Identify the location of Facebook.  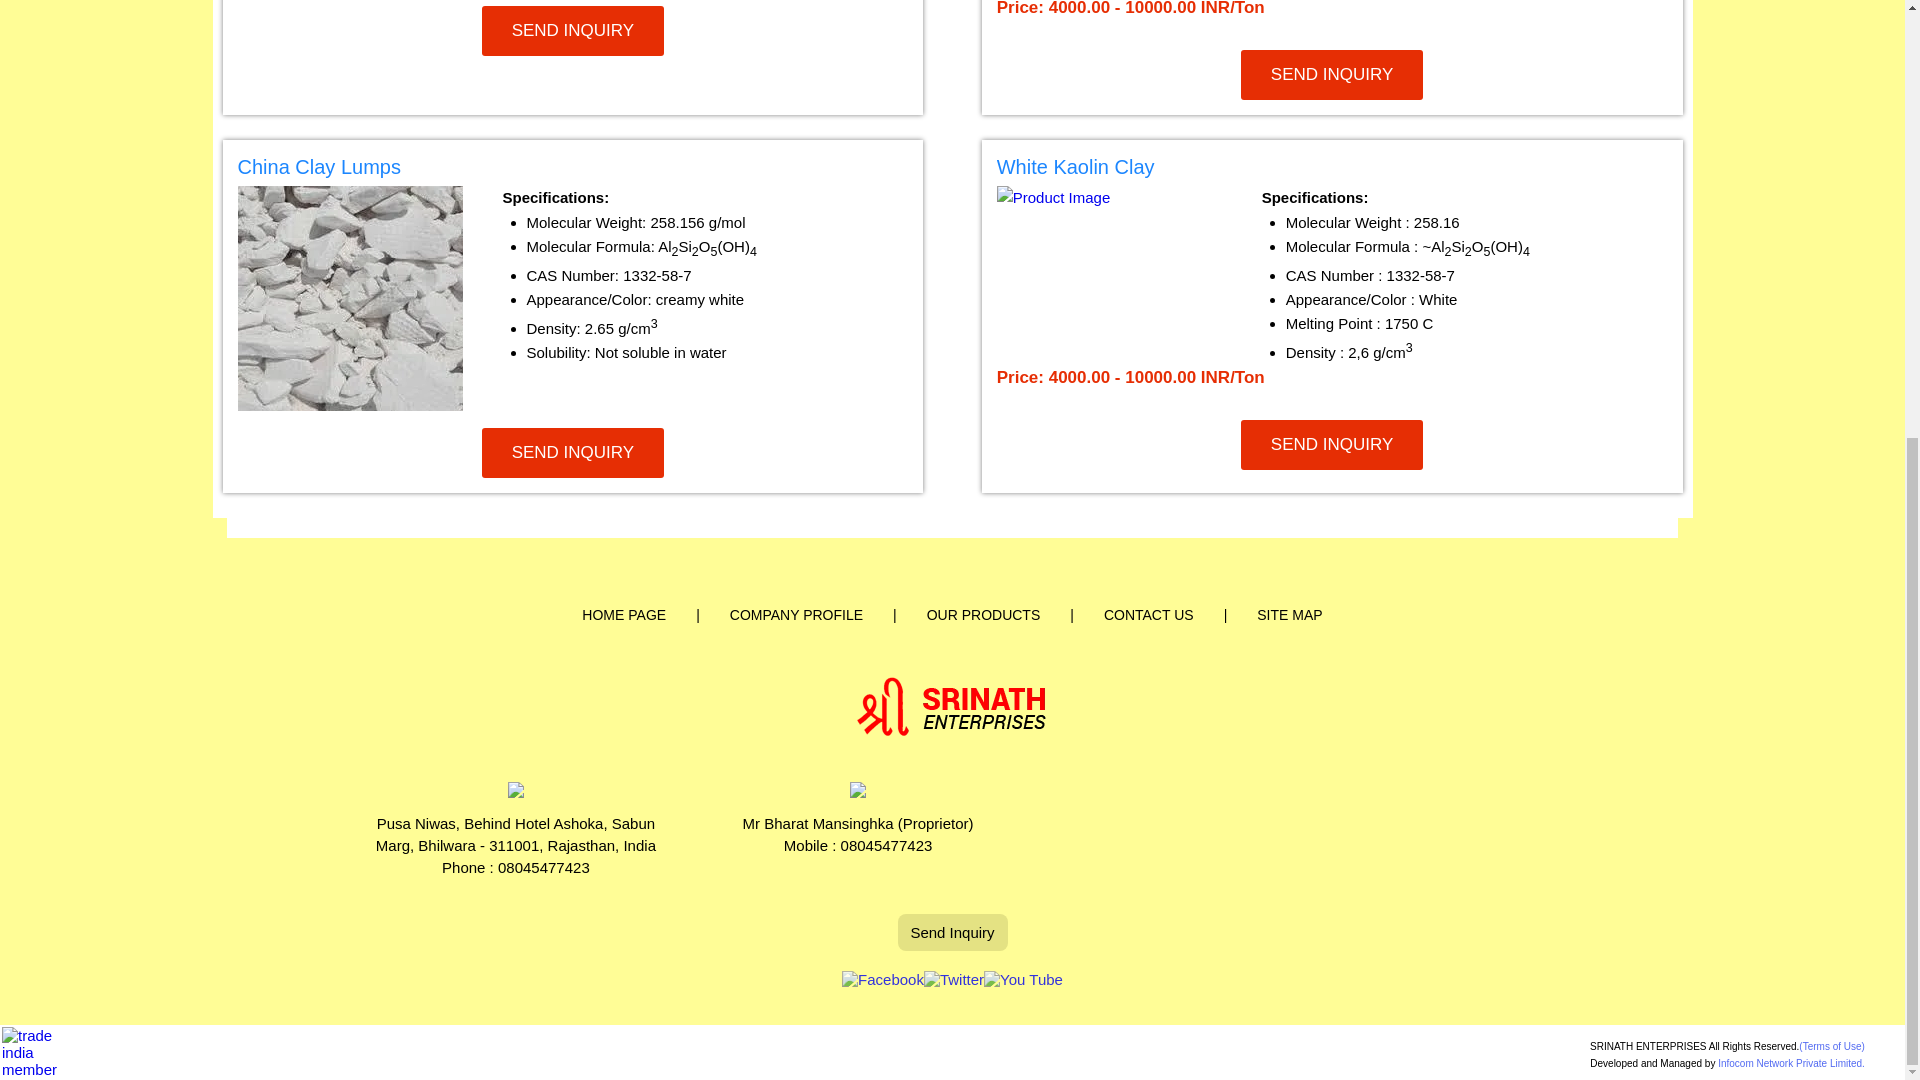
(882, 979).